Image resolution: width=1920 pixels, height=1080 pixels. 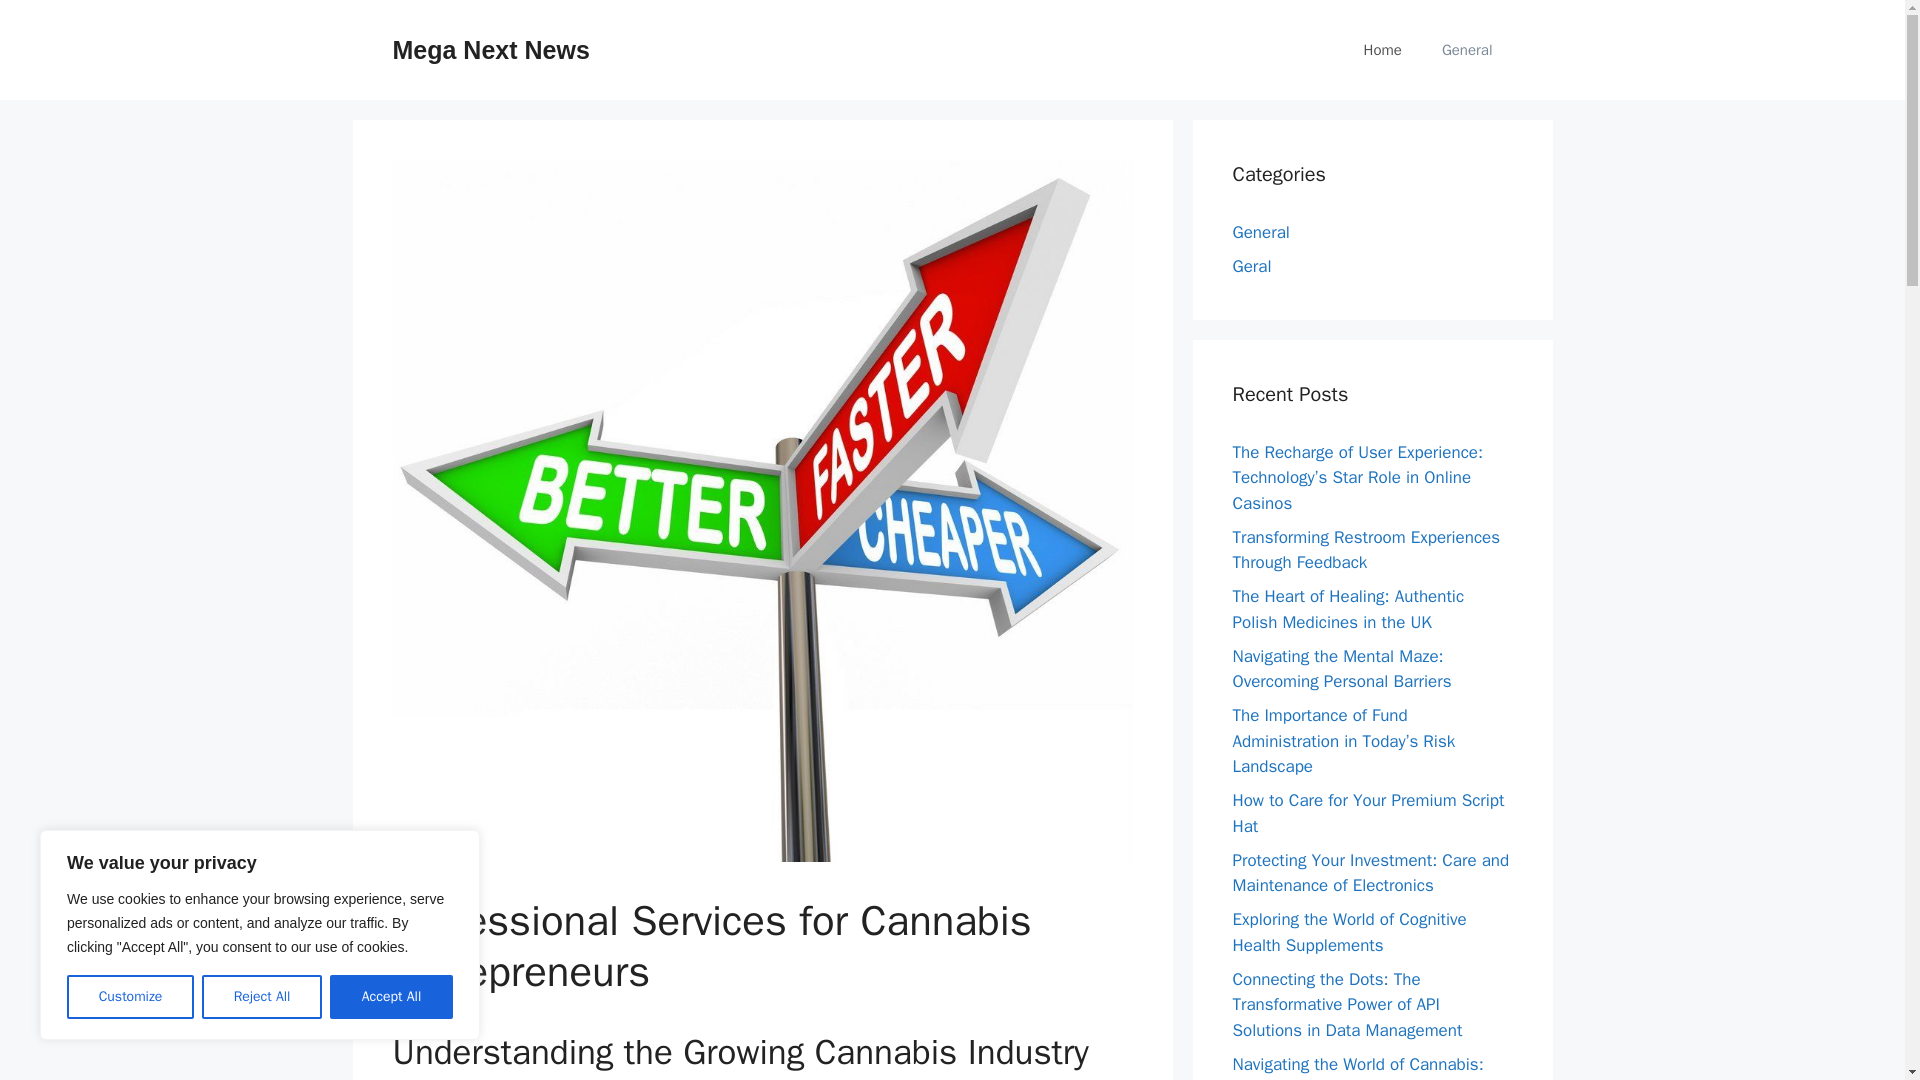 I want to click on Geral, so click(x=1252, y=266).